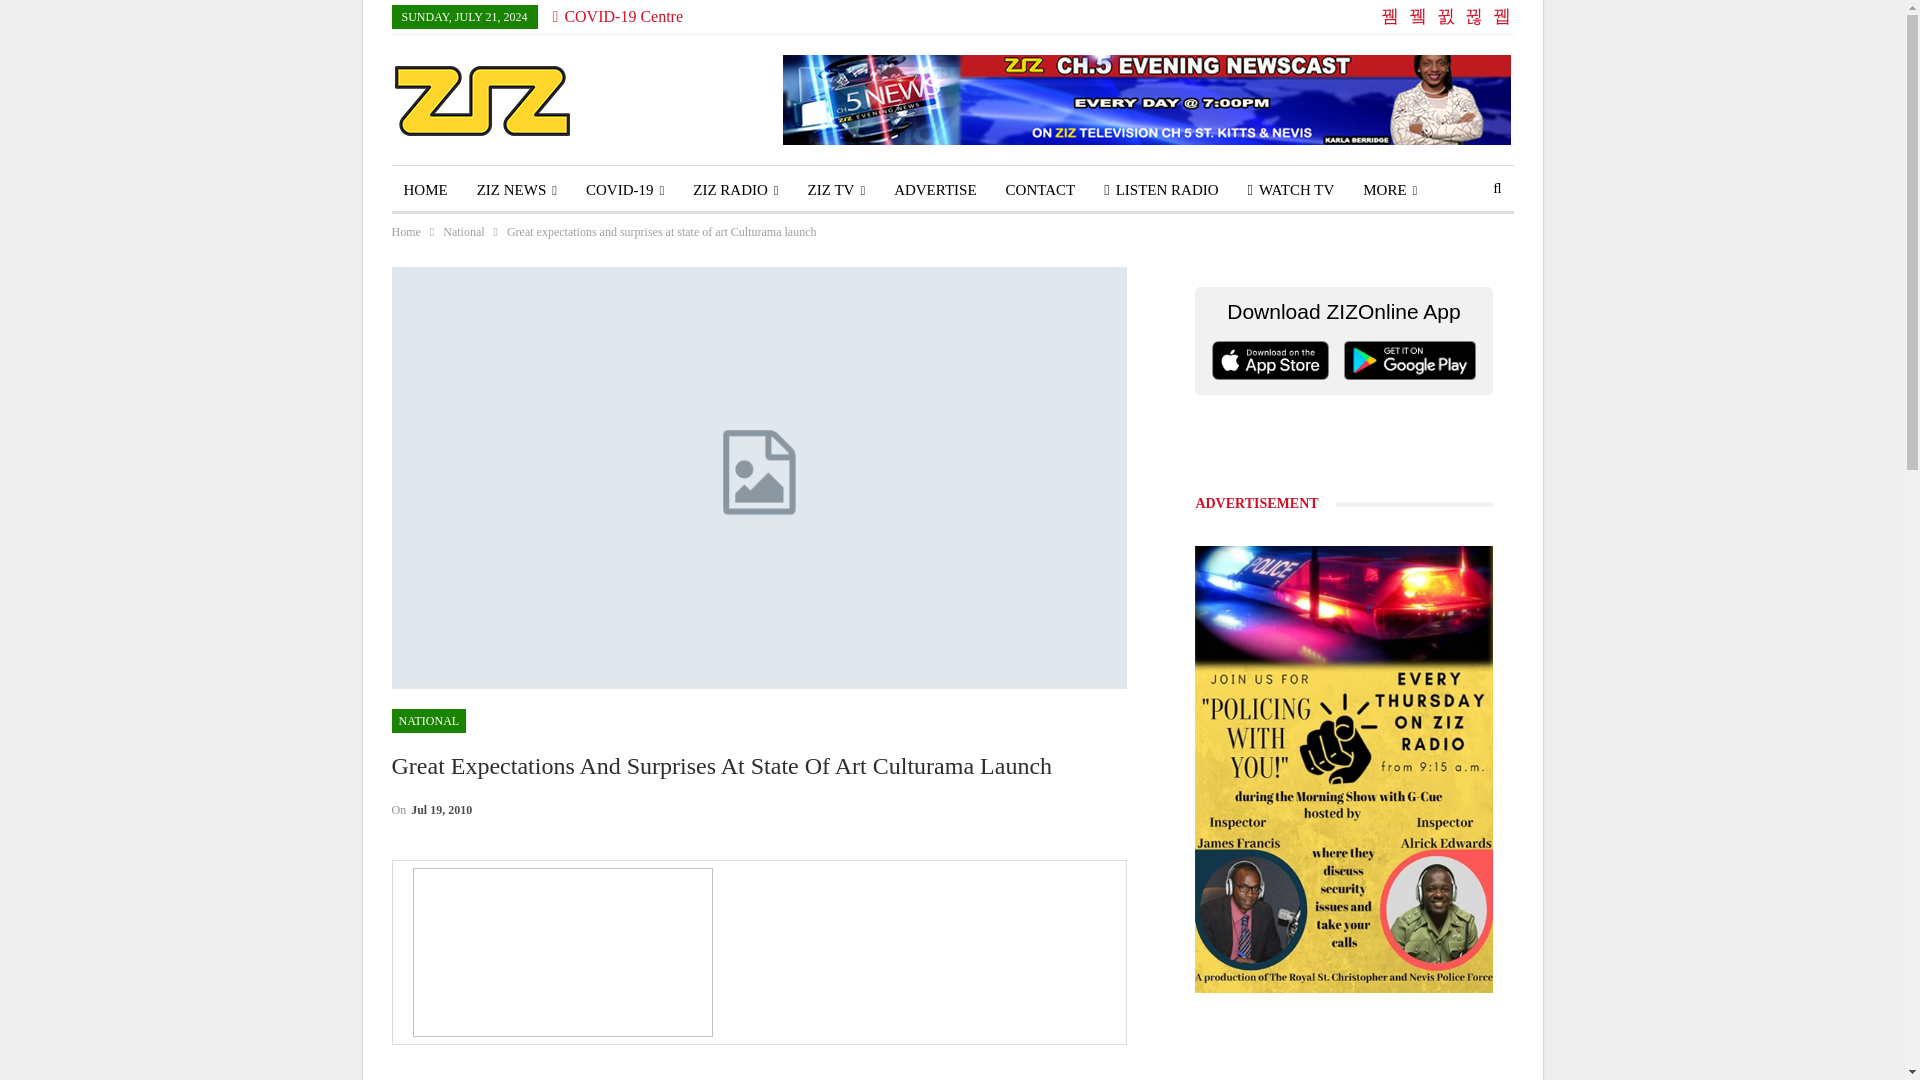 Image resolution: width=1920 pixels, height=1080 pixels. What do you see at coordinates (516, 190) in the screenshot?
I see `ZIZ NEWS` at bounding box center [516, 190].